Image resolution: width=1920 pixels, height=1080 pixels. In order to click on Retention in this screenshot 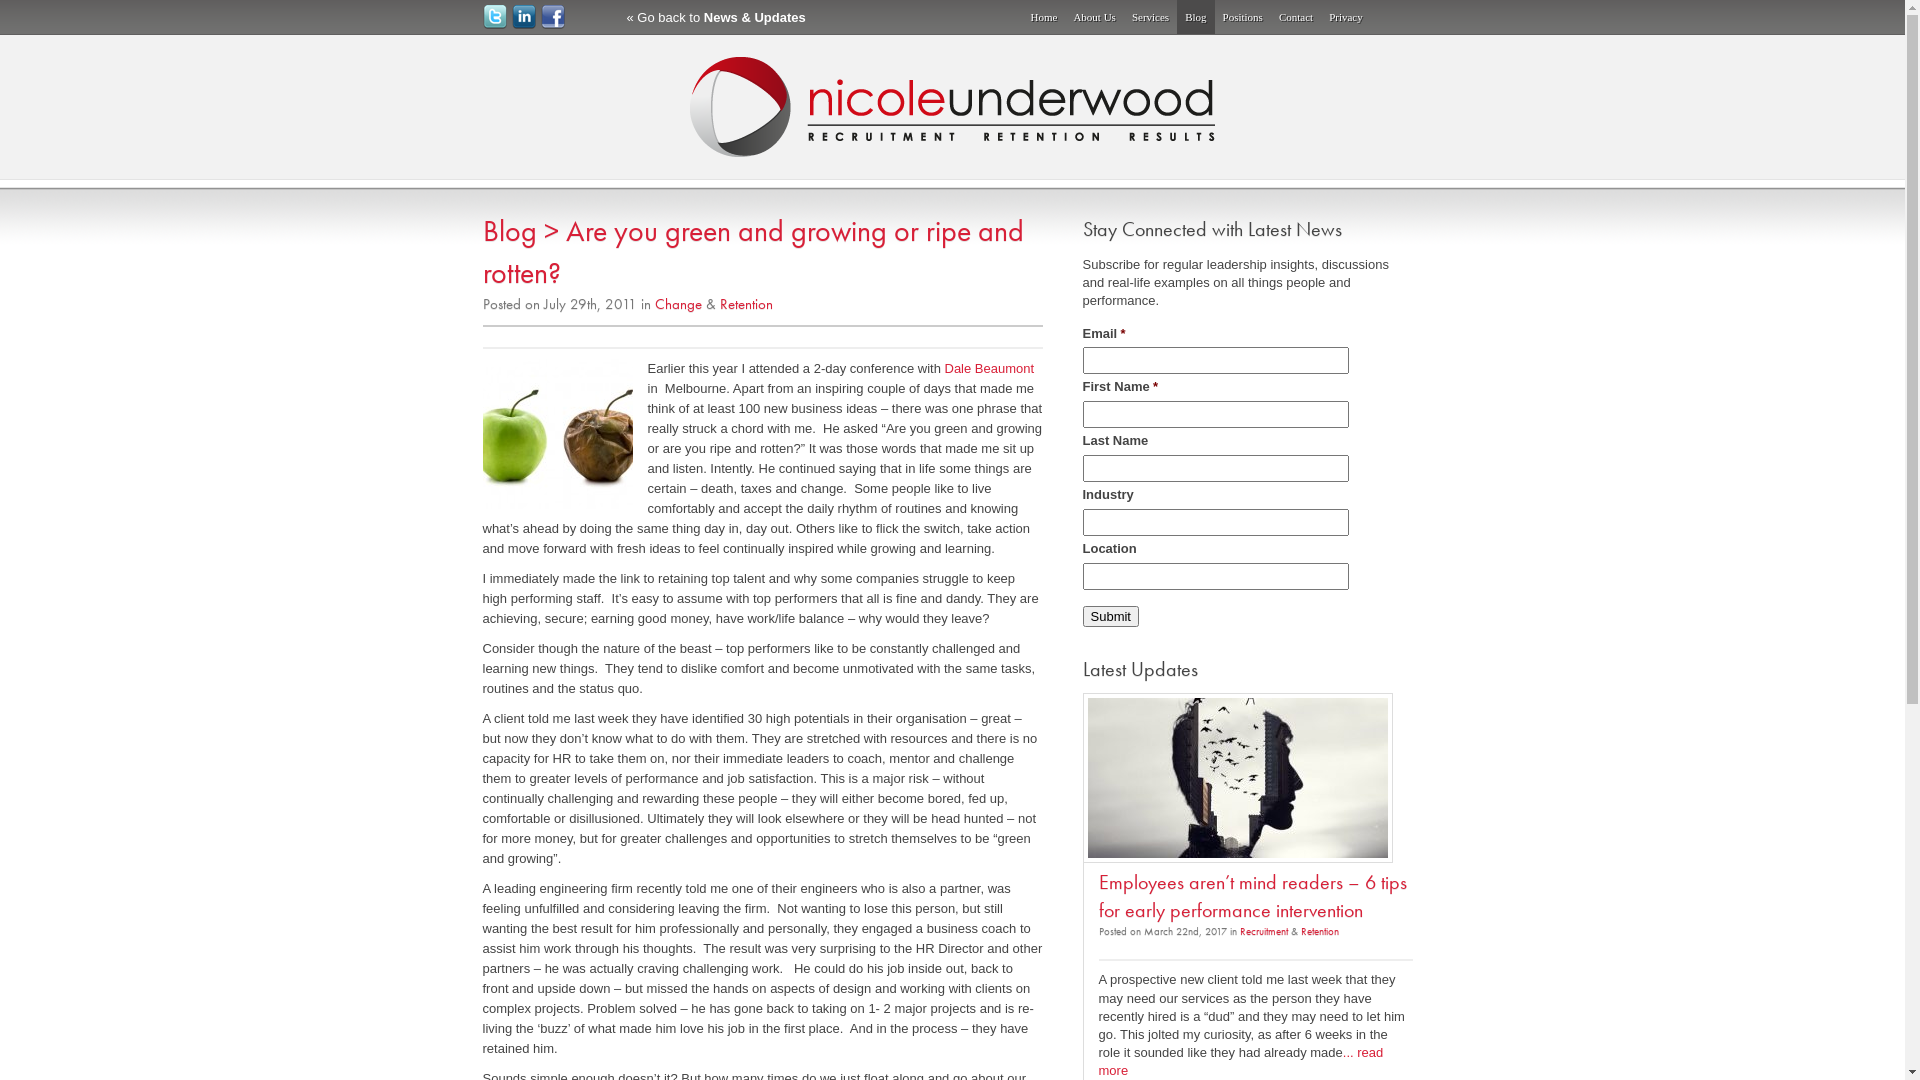, I will do `click(1319, 931)`.